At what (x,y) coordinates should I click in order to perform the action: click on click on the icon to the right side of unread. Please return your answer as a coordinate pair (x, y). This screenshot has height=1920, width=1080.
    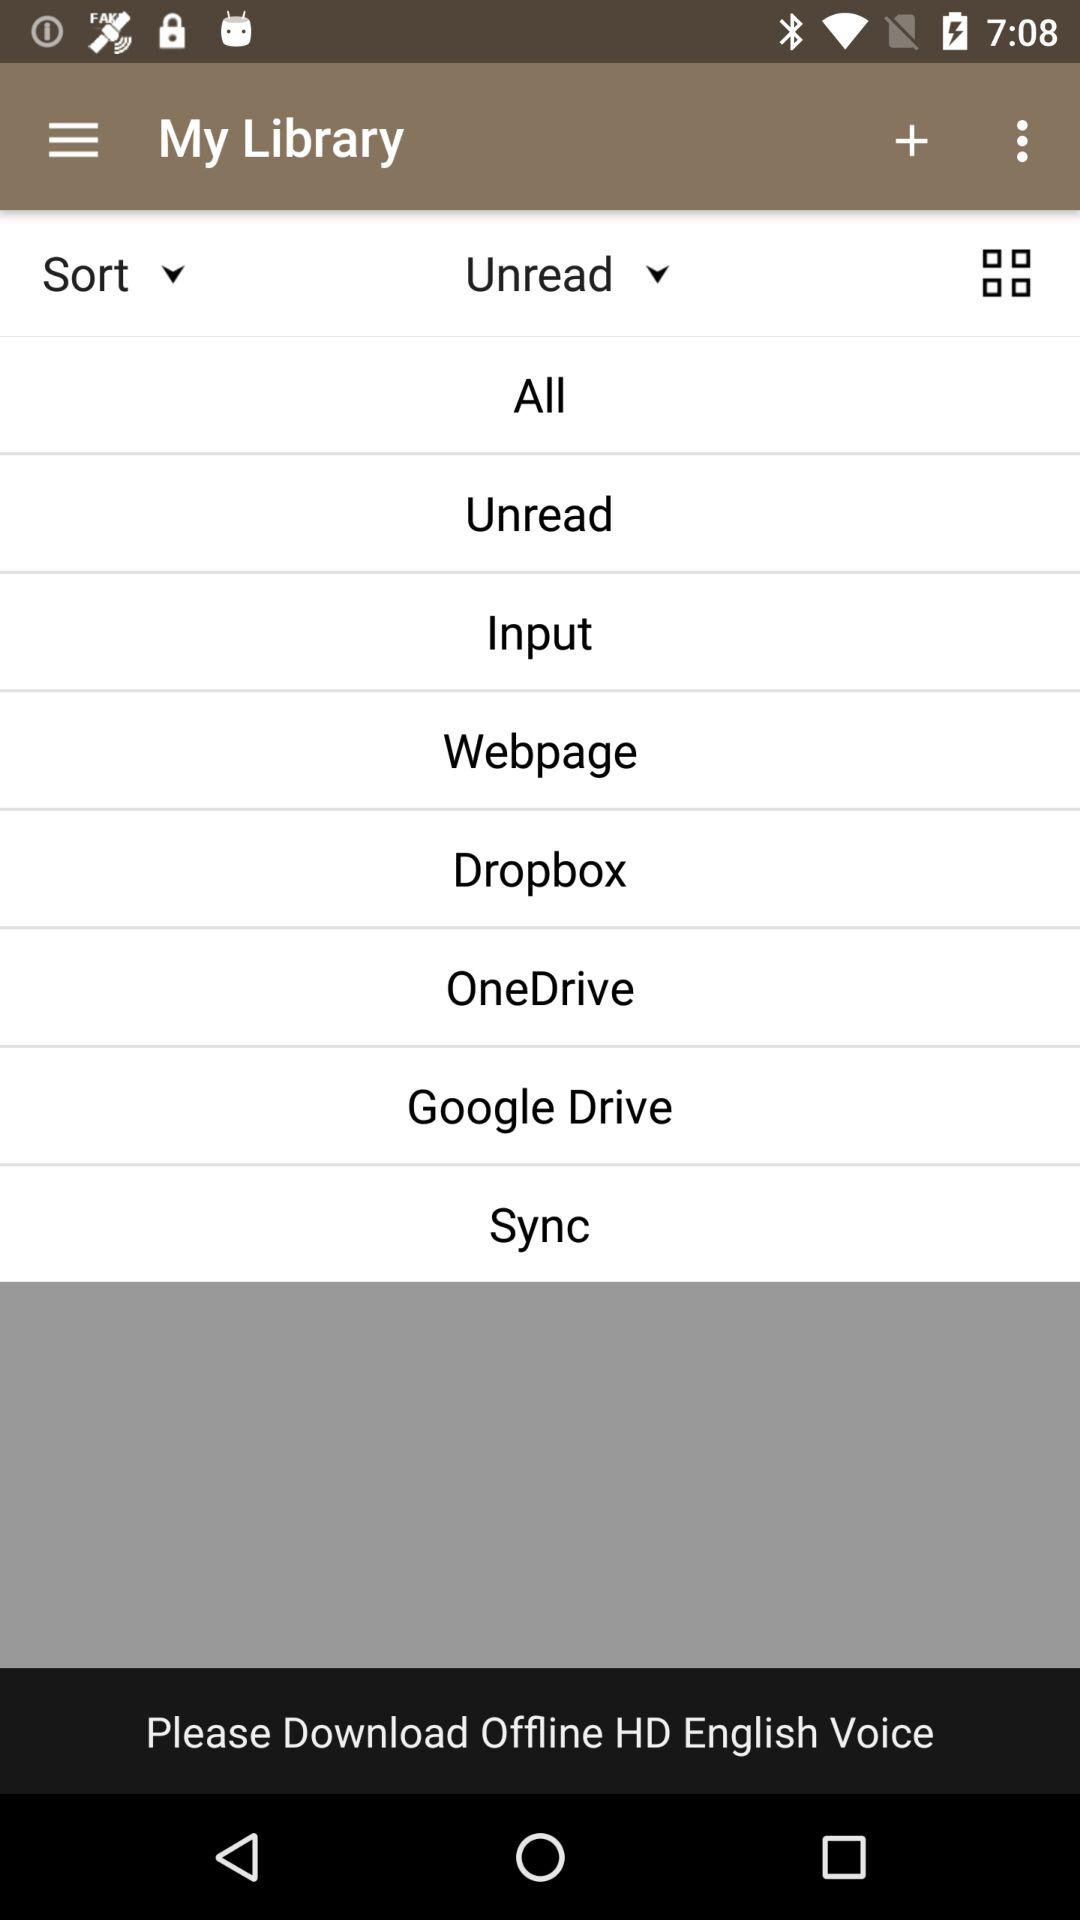
    Looking at the image, I should click on (1006, 272).